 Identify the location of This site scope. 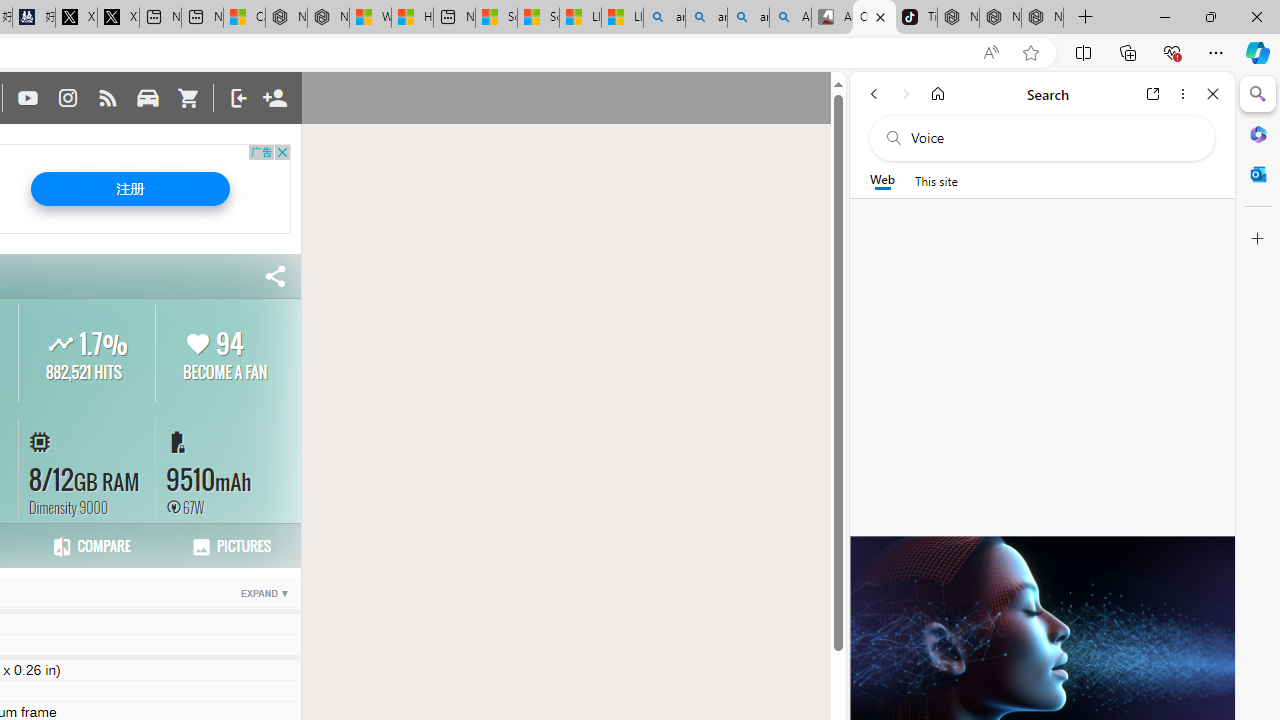
(936, 180).